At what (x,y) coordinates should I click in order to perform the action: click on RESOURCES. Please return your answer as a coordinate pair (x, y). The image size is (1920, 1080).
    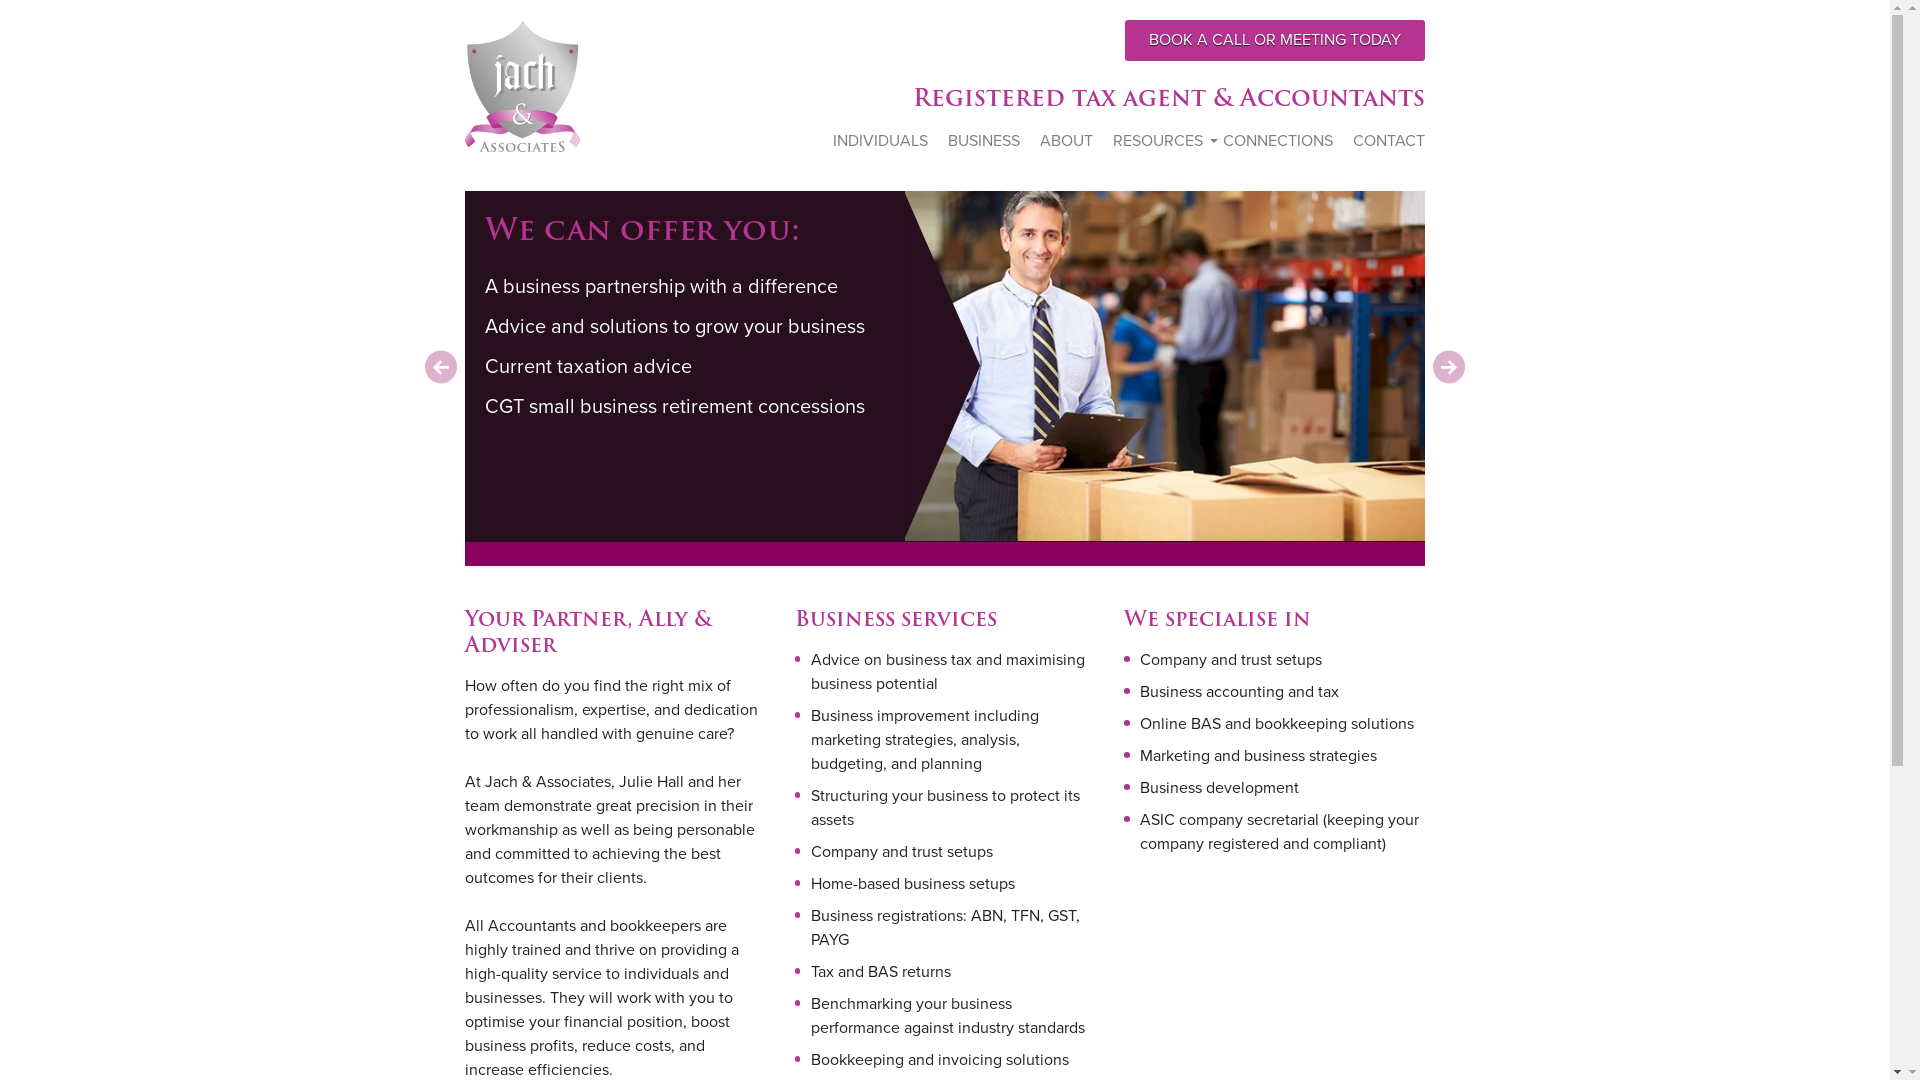
    Looking at the image, I should click on (1158, 140).